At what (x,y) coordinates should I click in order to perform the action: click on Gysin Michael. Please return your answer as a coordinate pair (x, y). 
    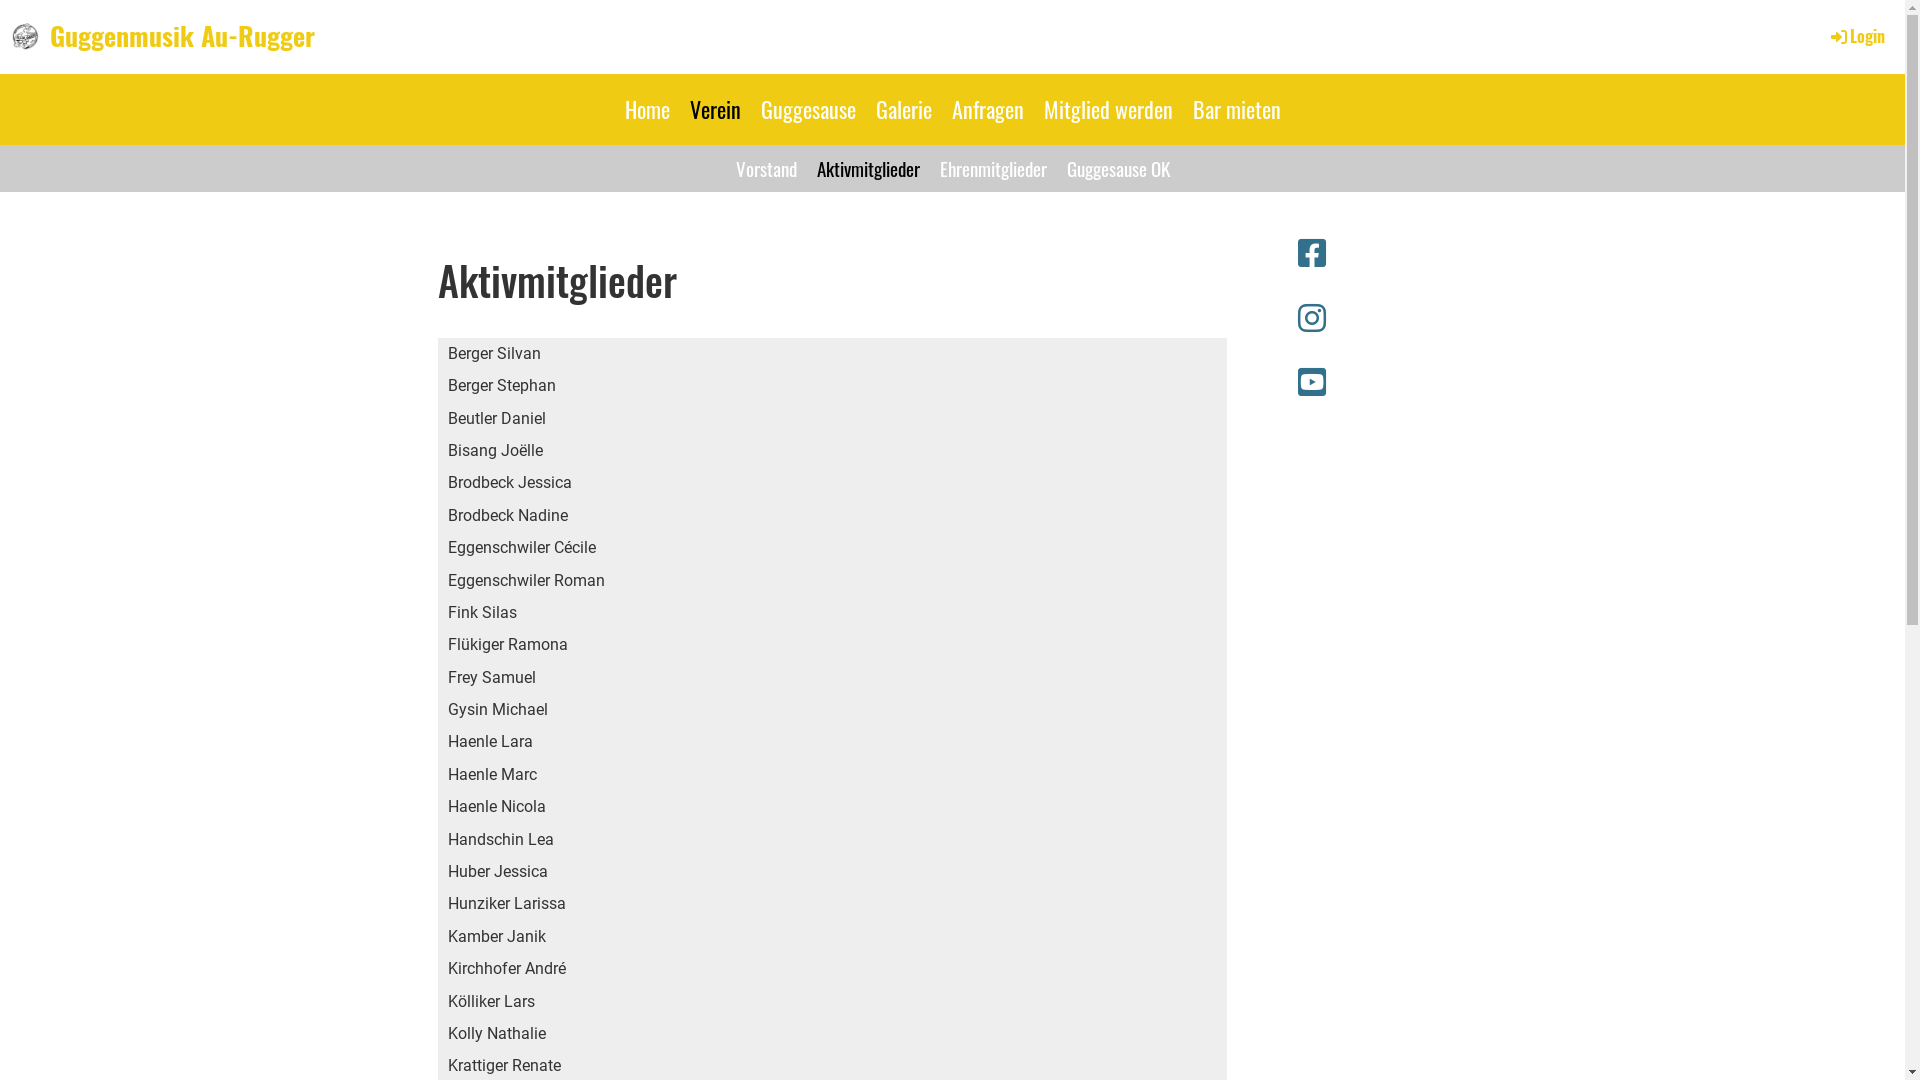
    Looking at the image, I should click on (833, 710).